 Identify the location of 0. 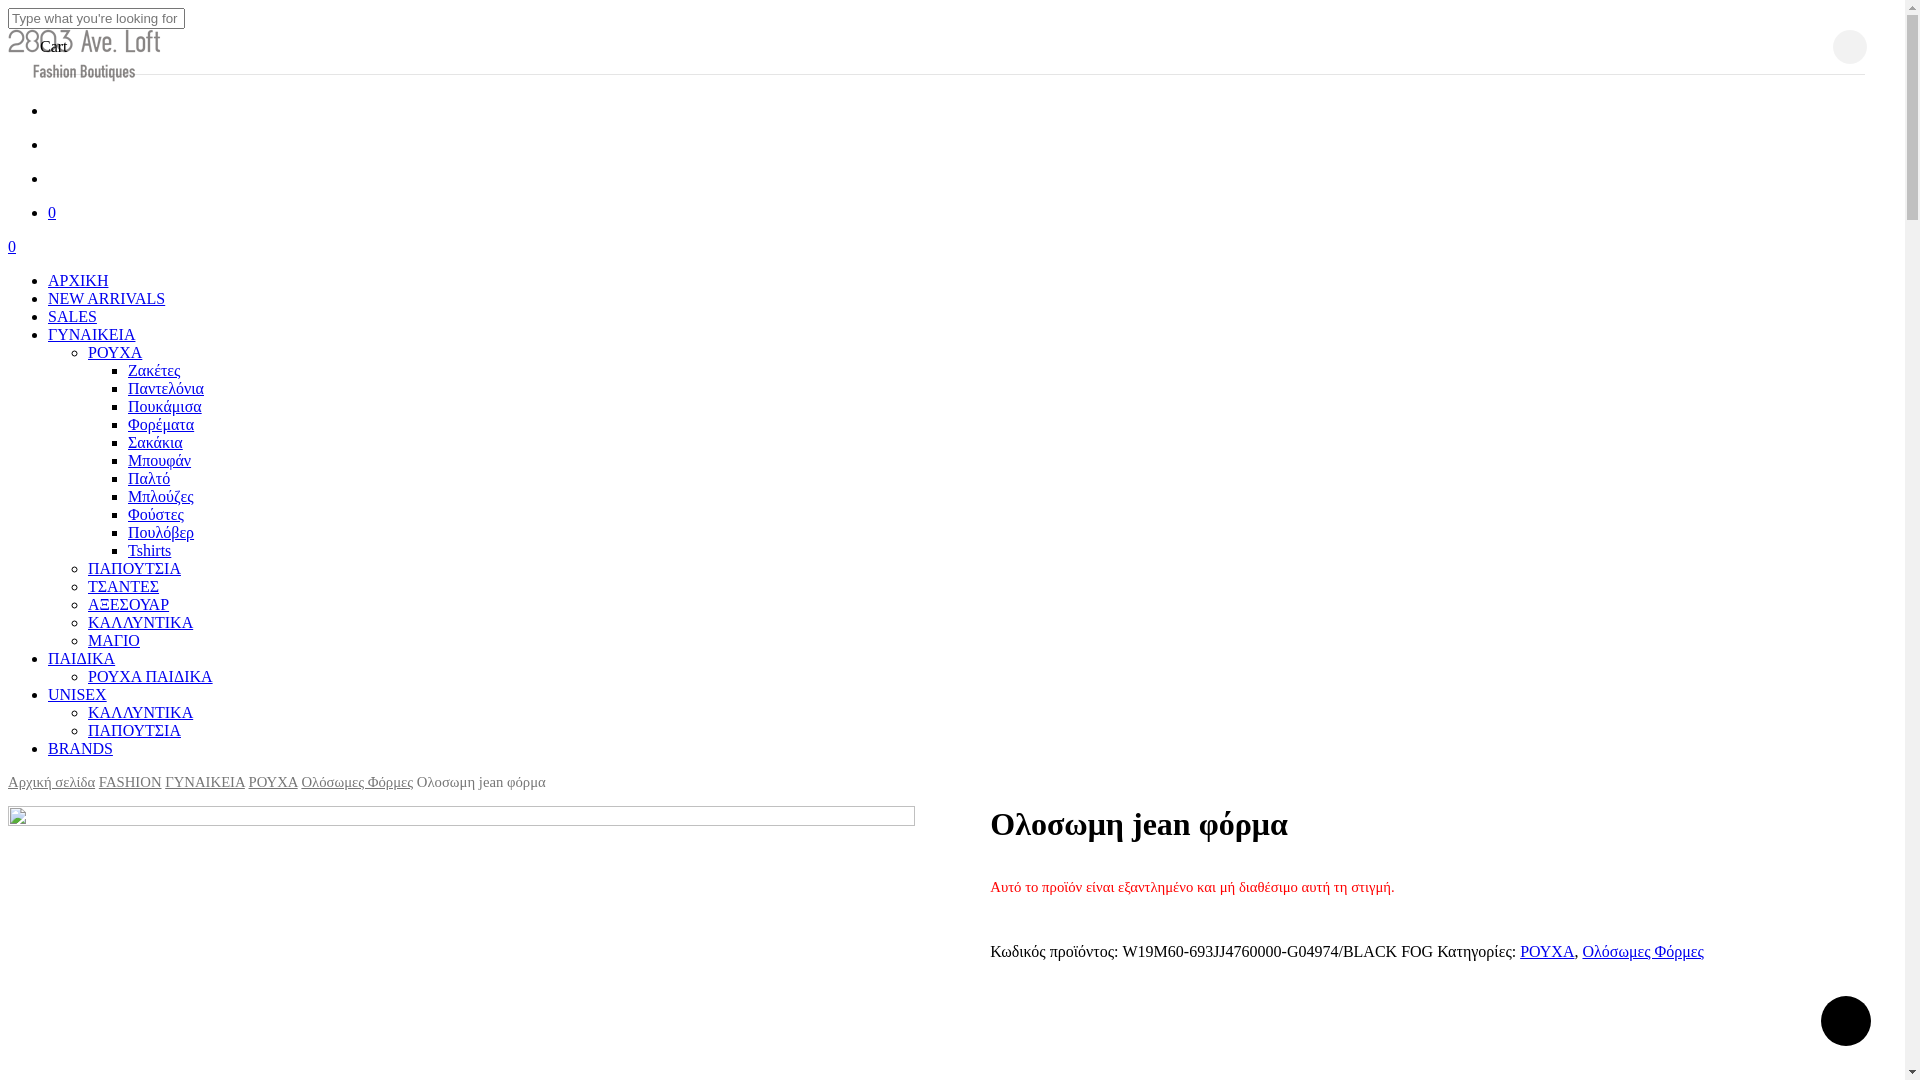
(972, 213).